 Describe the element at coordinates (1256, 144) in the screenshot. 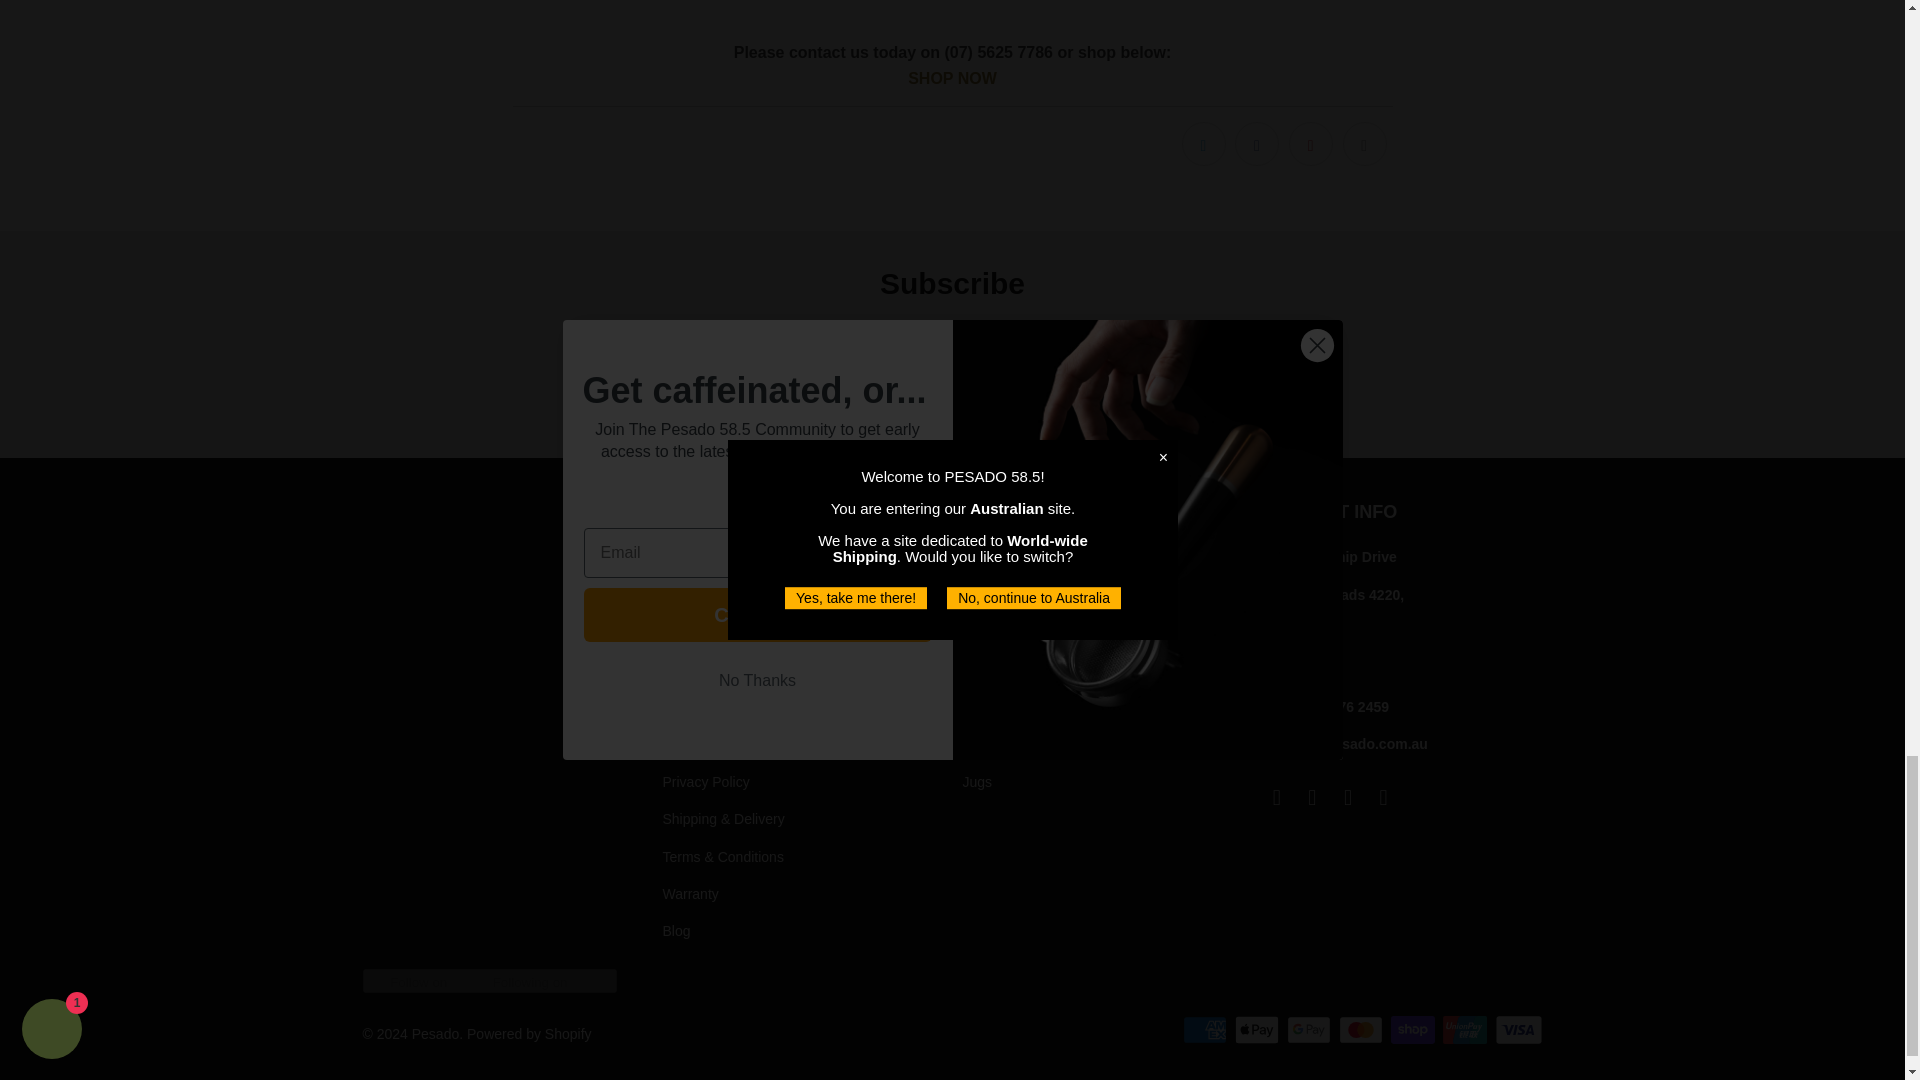

I see `Share this on Facebook` at that location.